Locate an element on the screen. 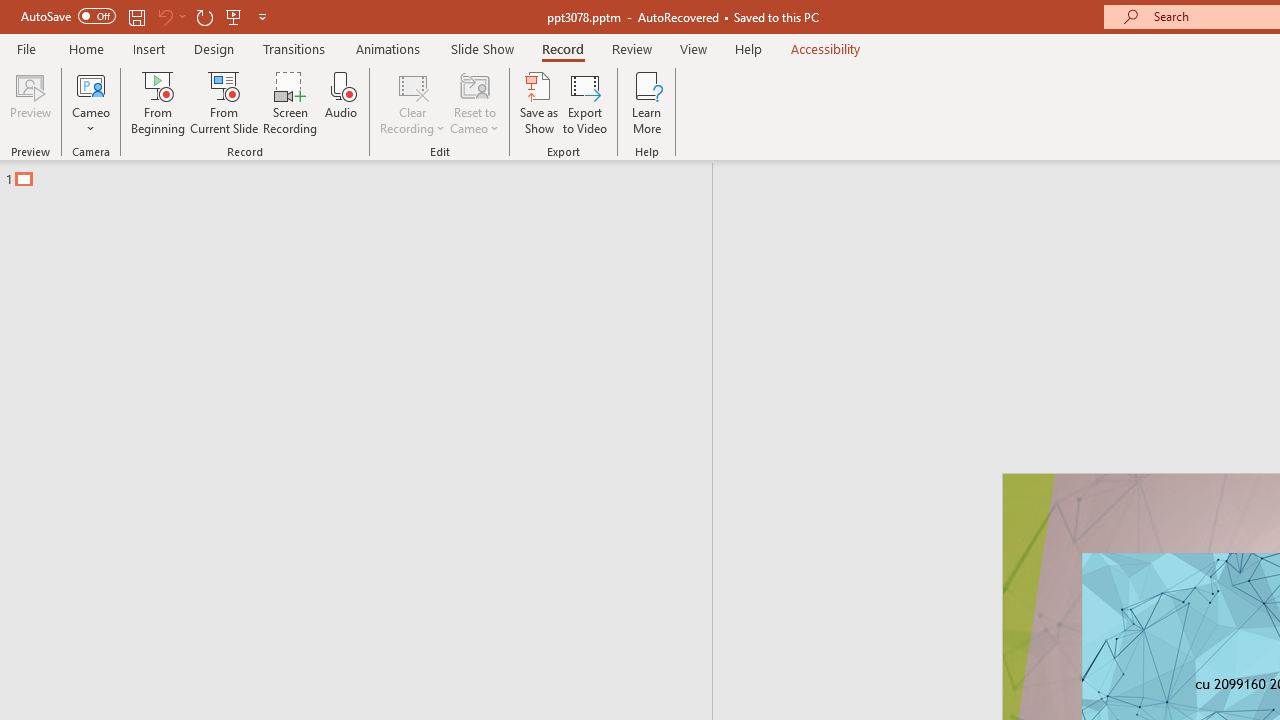 The width and height of the screenshot is (1280, 720). Audio is located at coordinates (341, 102).